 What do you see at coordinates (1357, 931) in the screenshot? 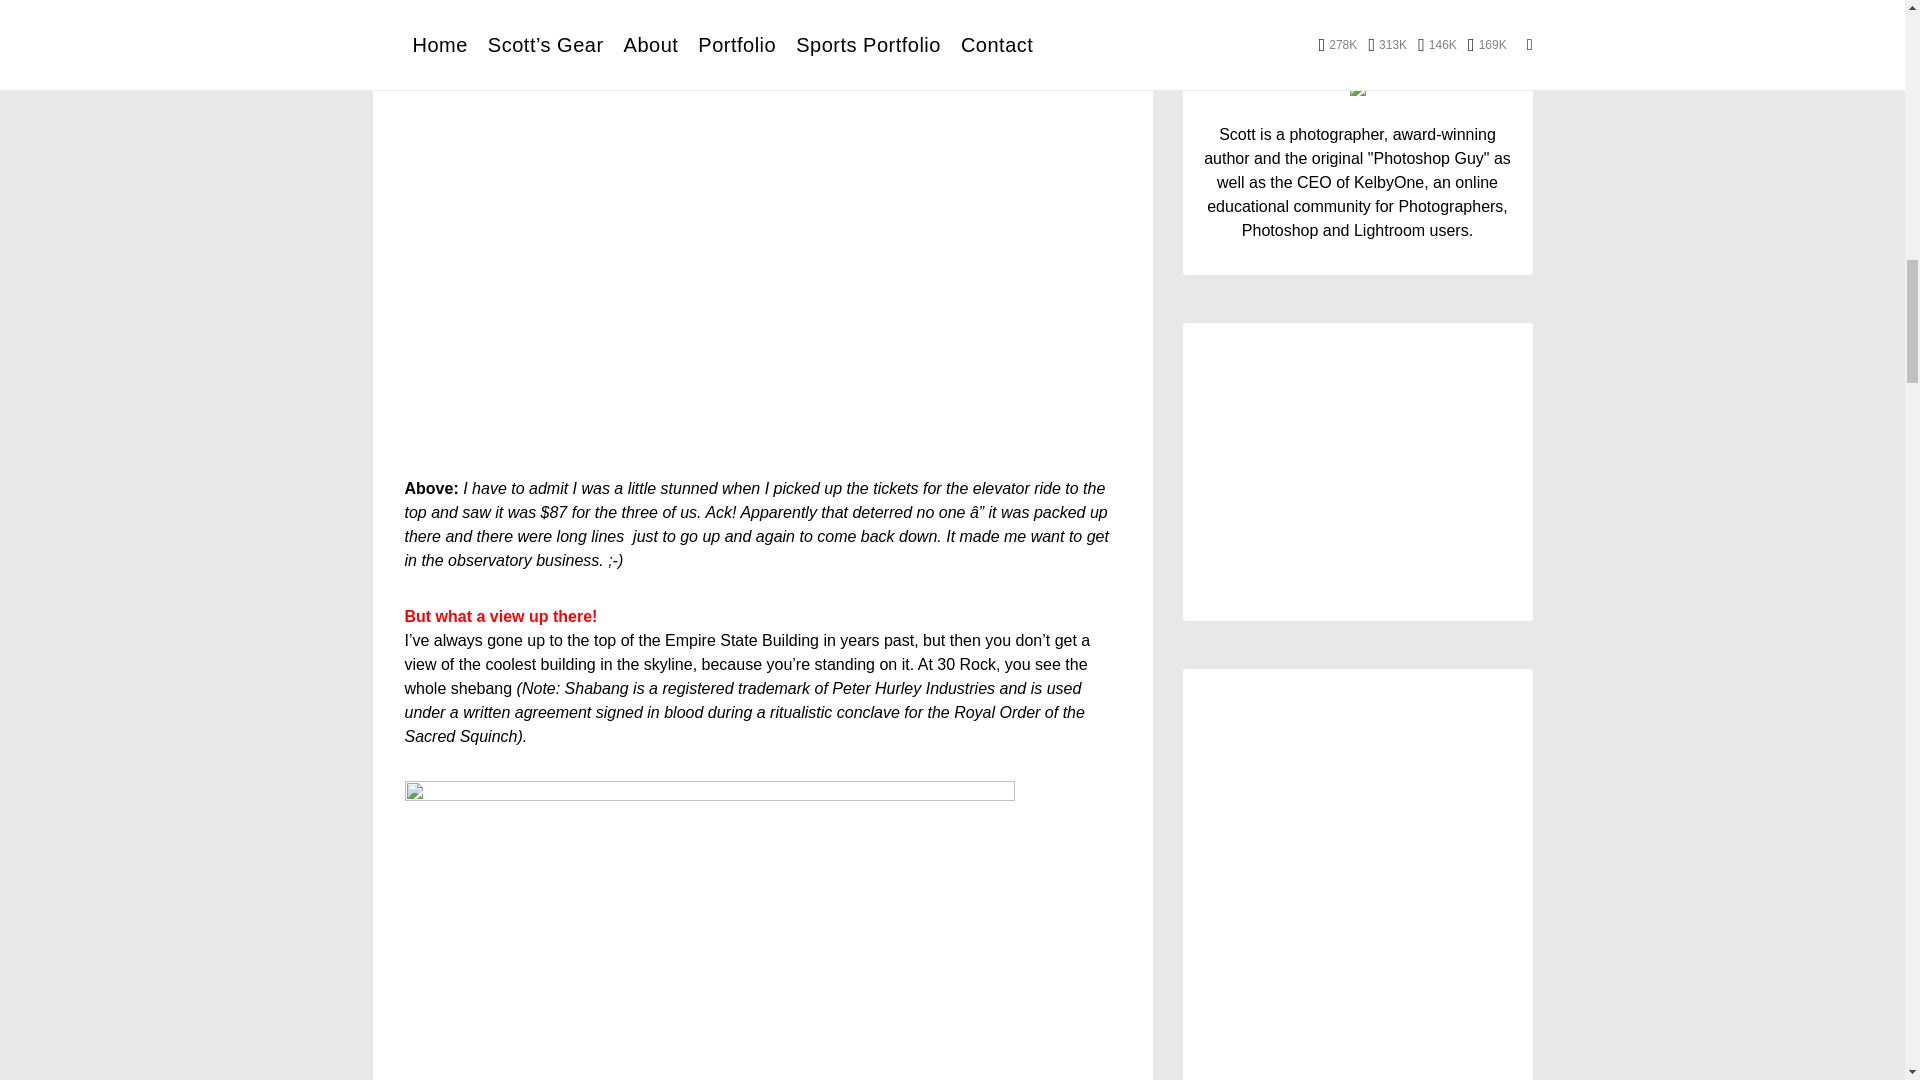
I see `Submit` at bounding box center [1357, 931].